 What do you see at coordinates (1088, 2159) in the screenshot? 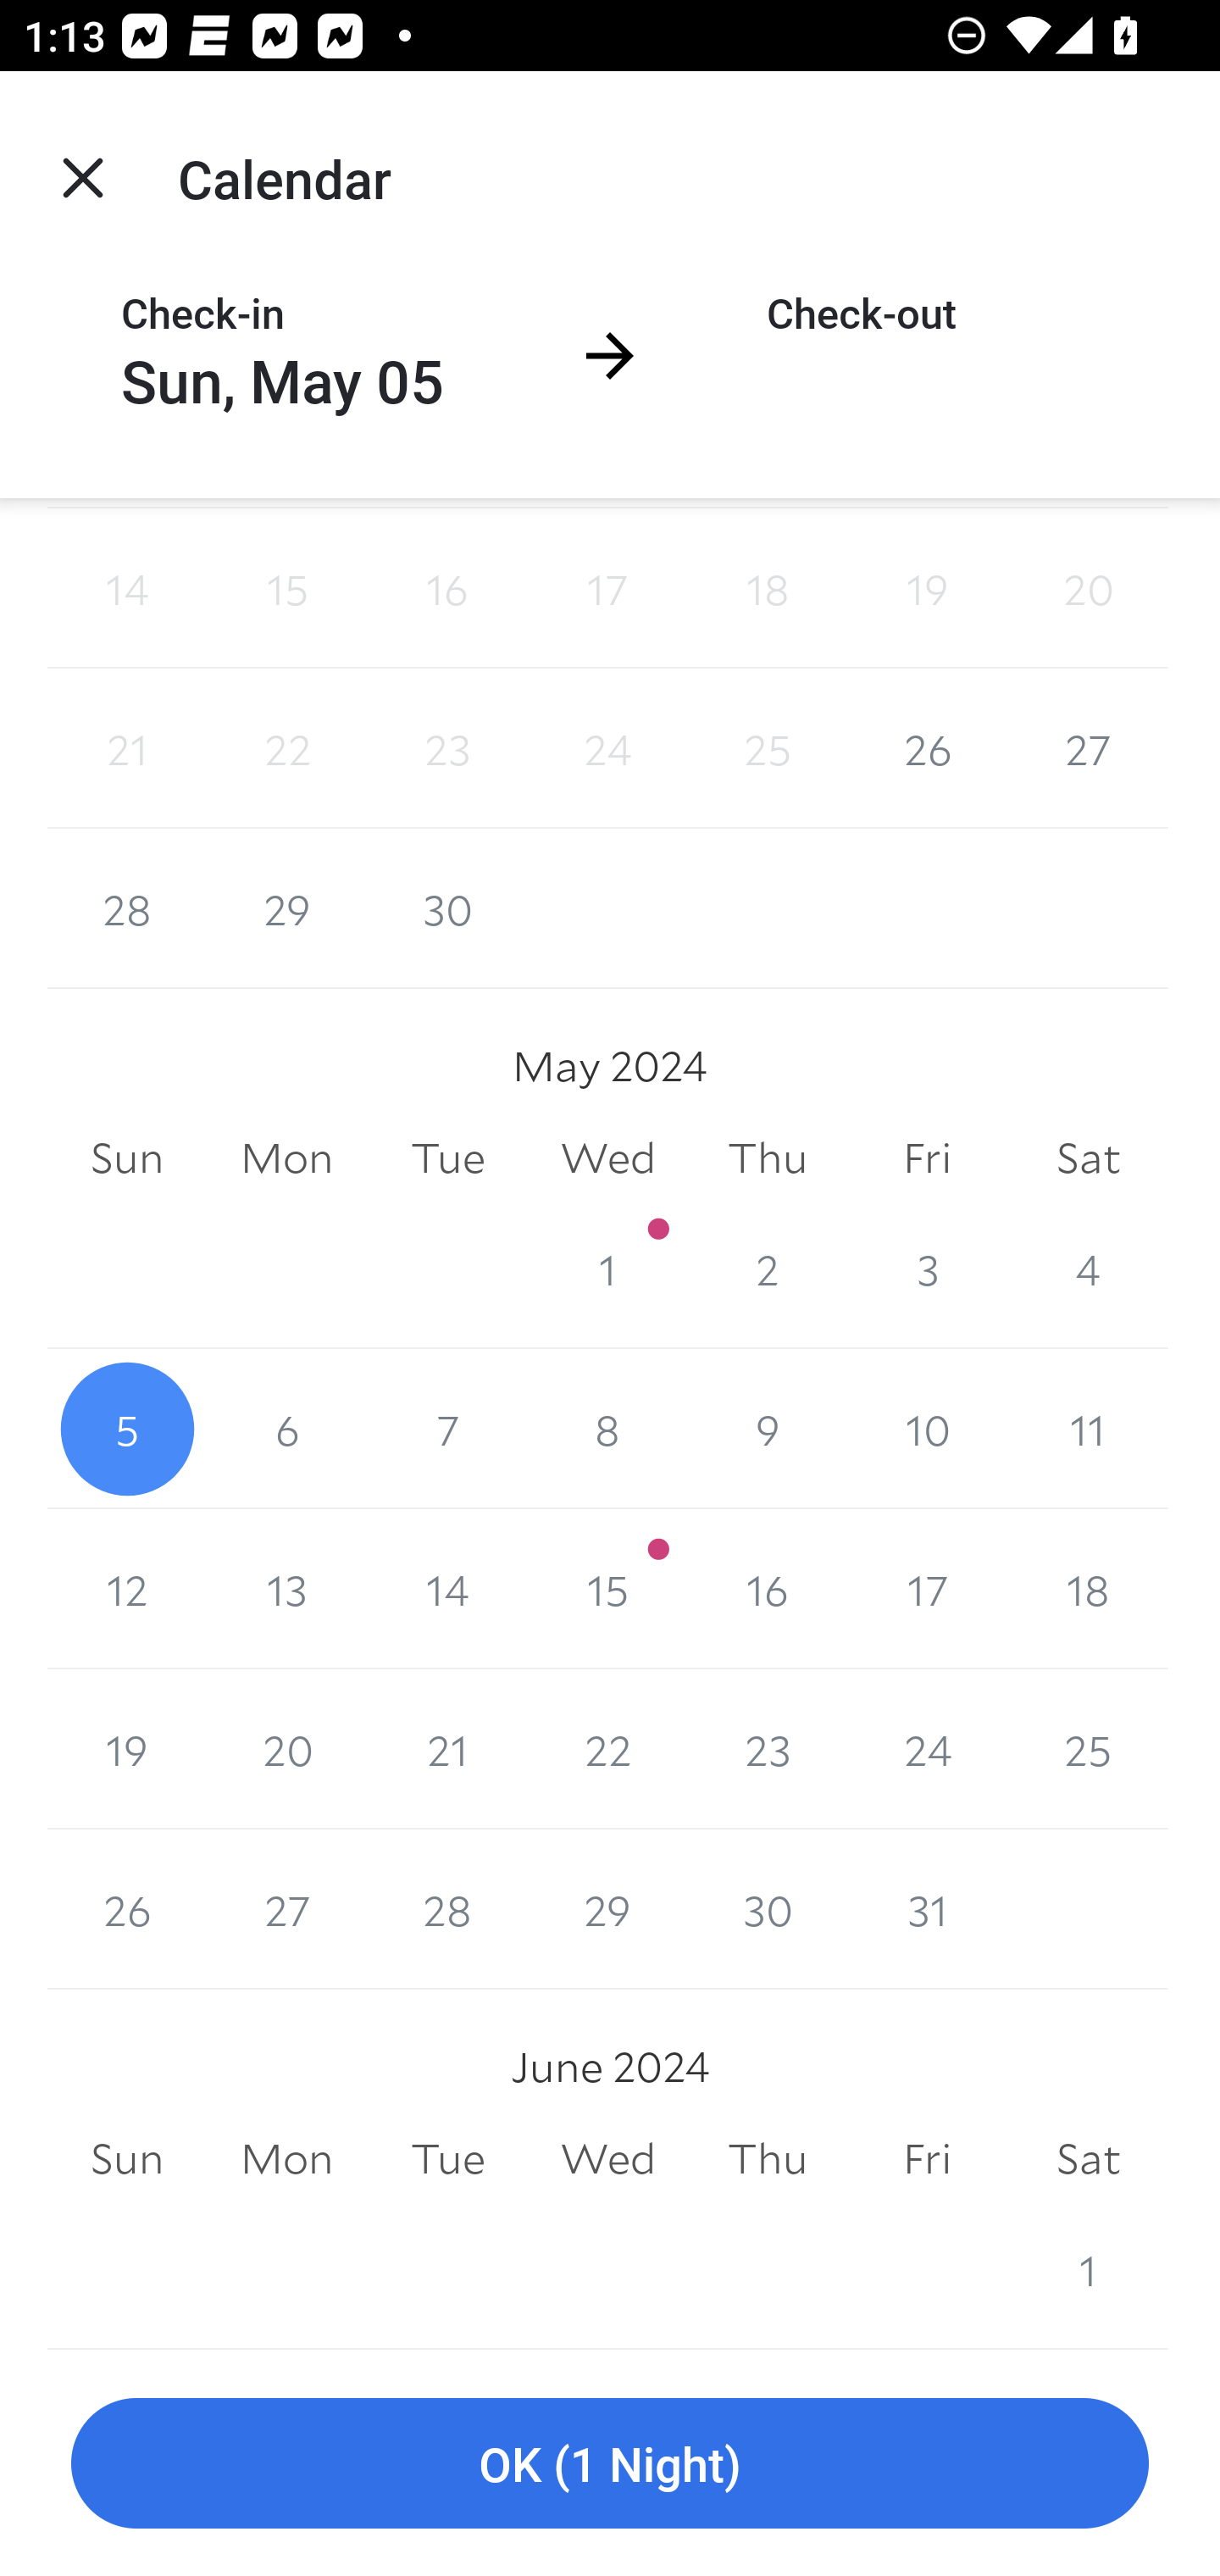
I see `Sat` at bounding box center [1088, 2159].